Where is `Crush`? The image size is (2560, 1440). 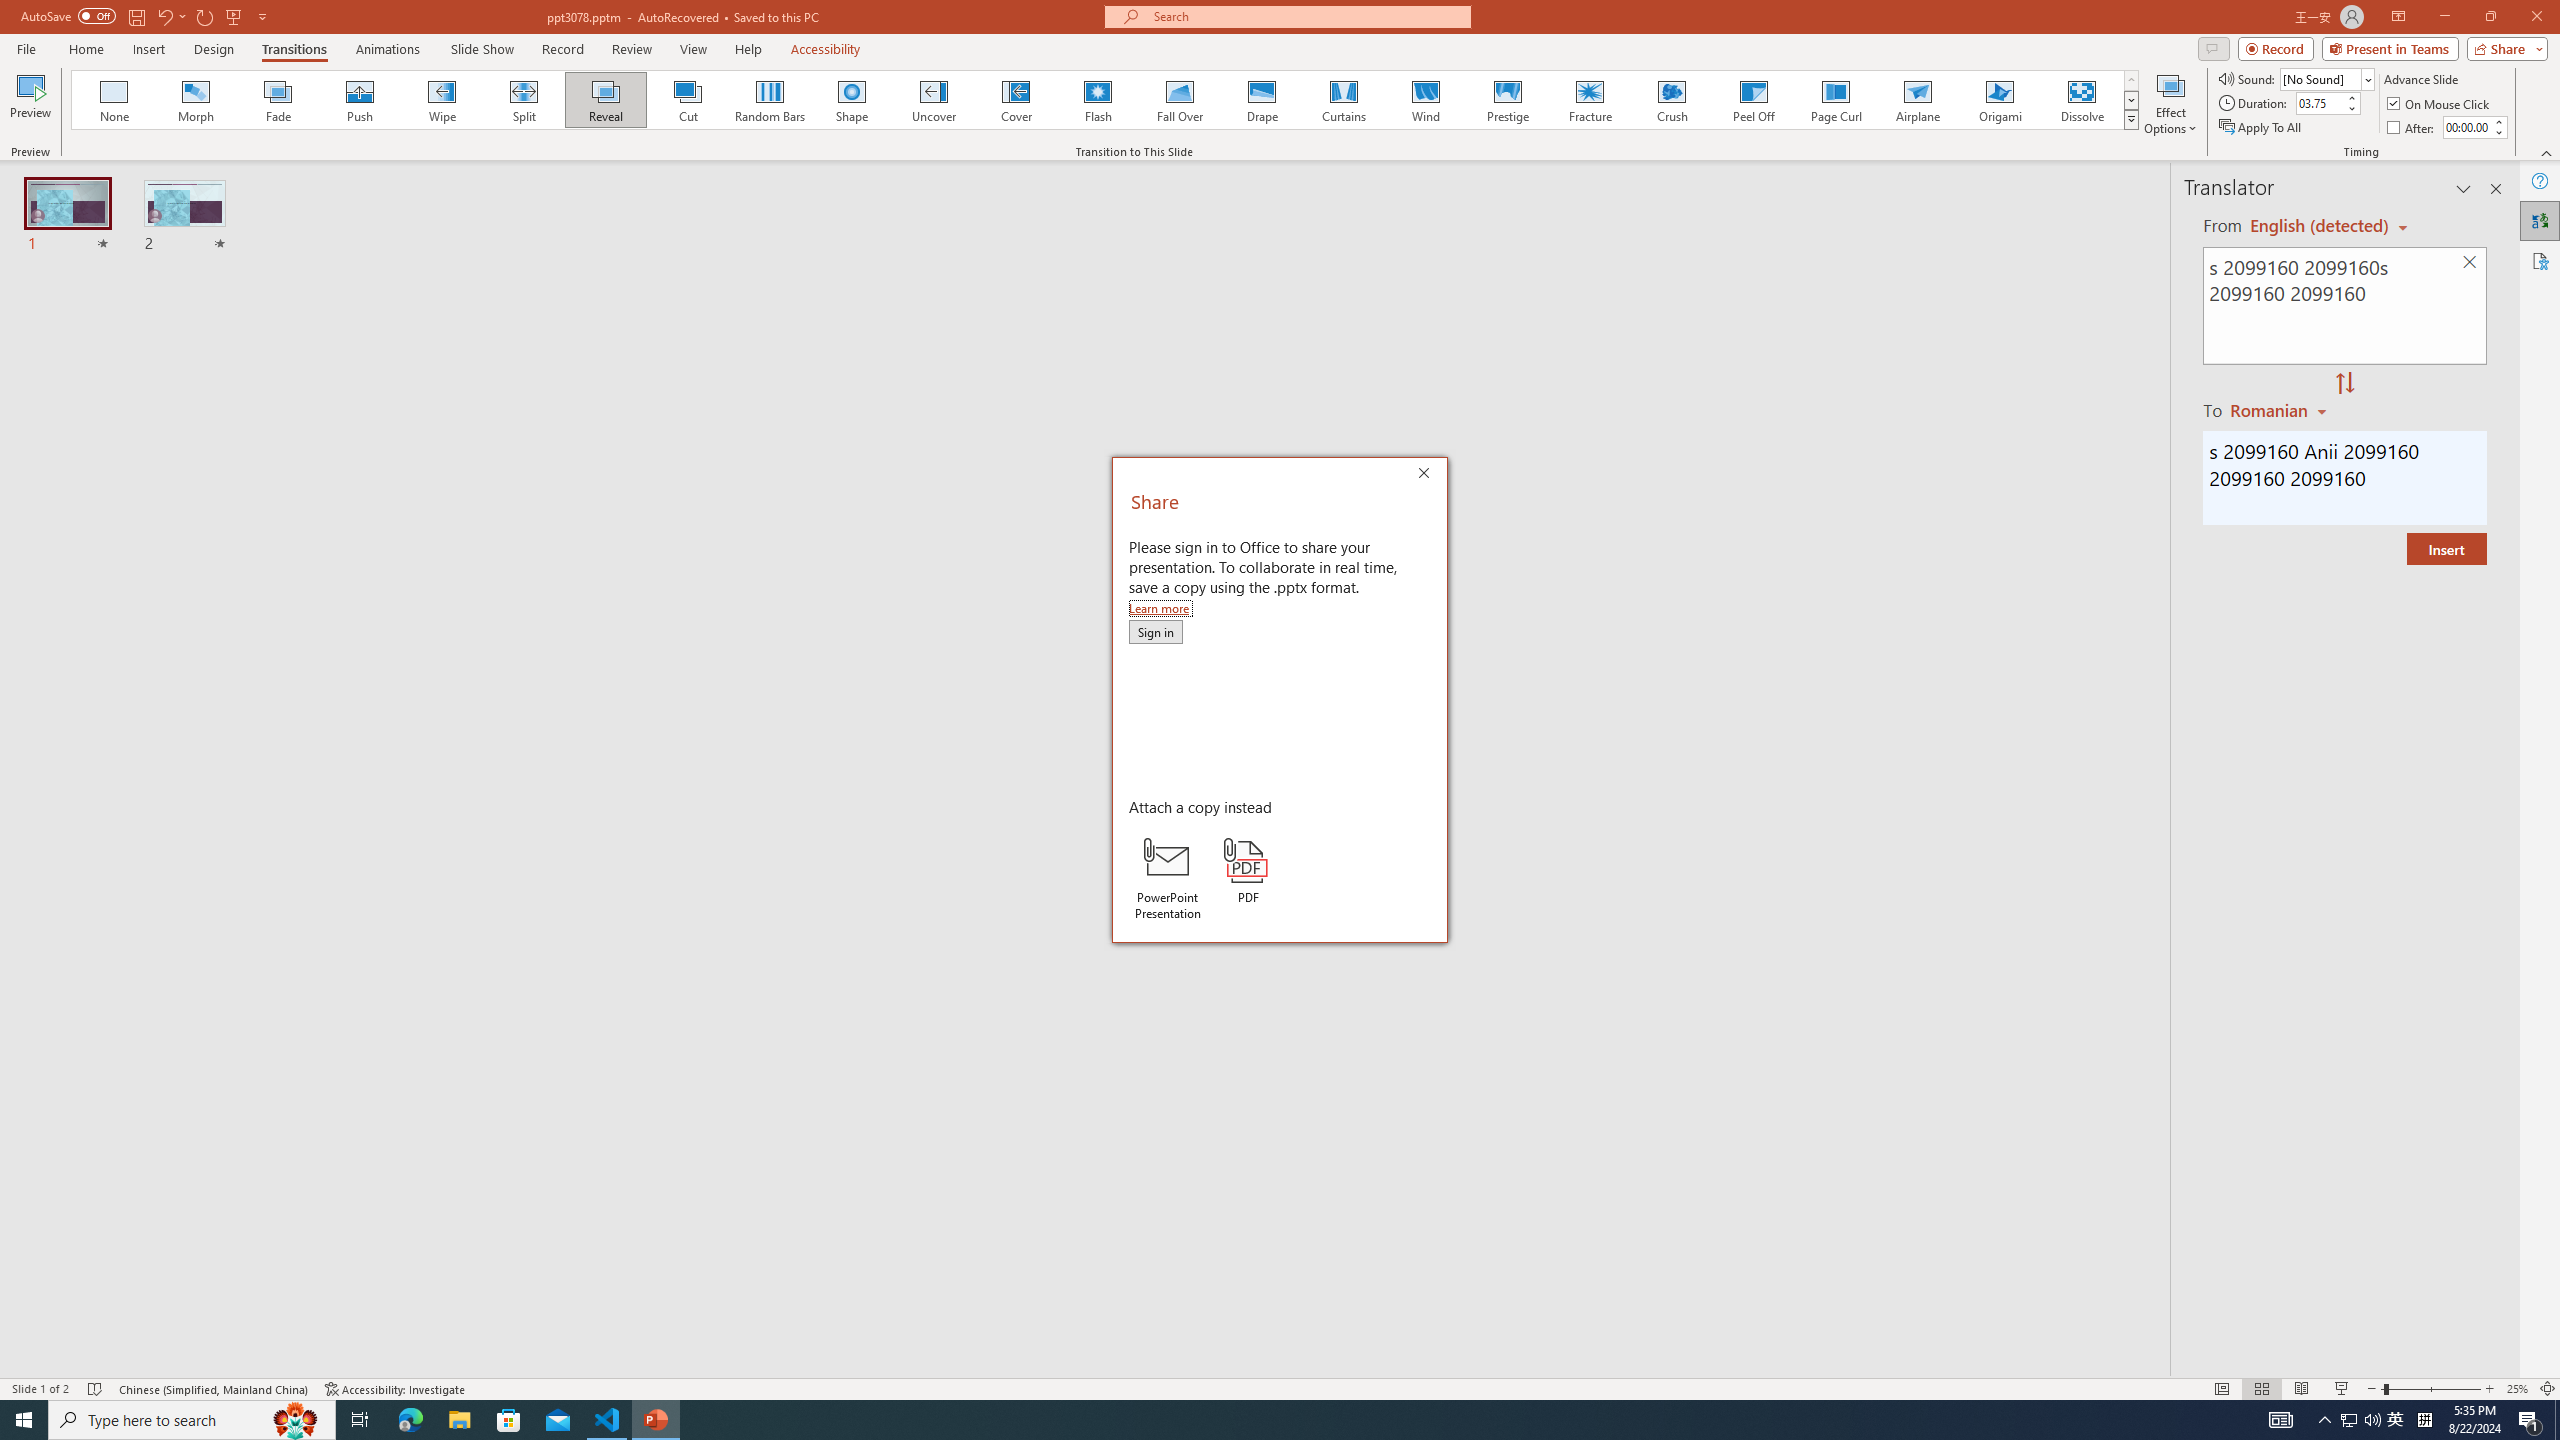 Crush is located at coordinates (1671, 100).